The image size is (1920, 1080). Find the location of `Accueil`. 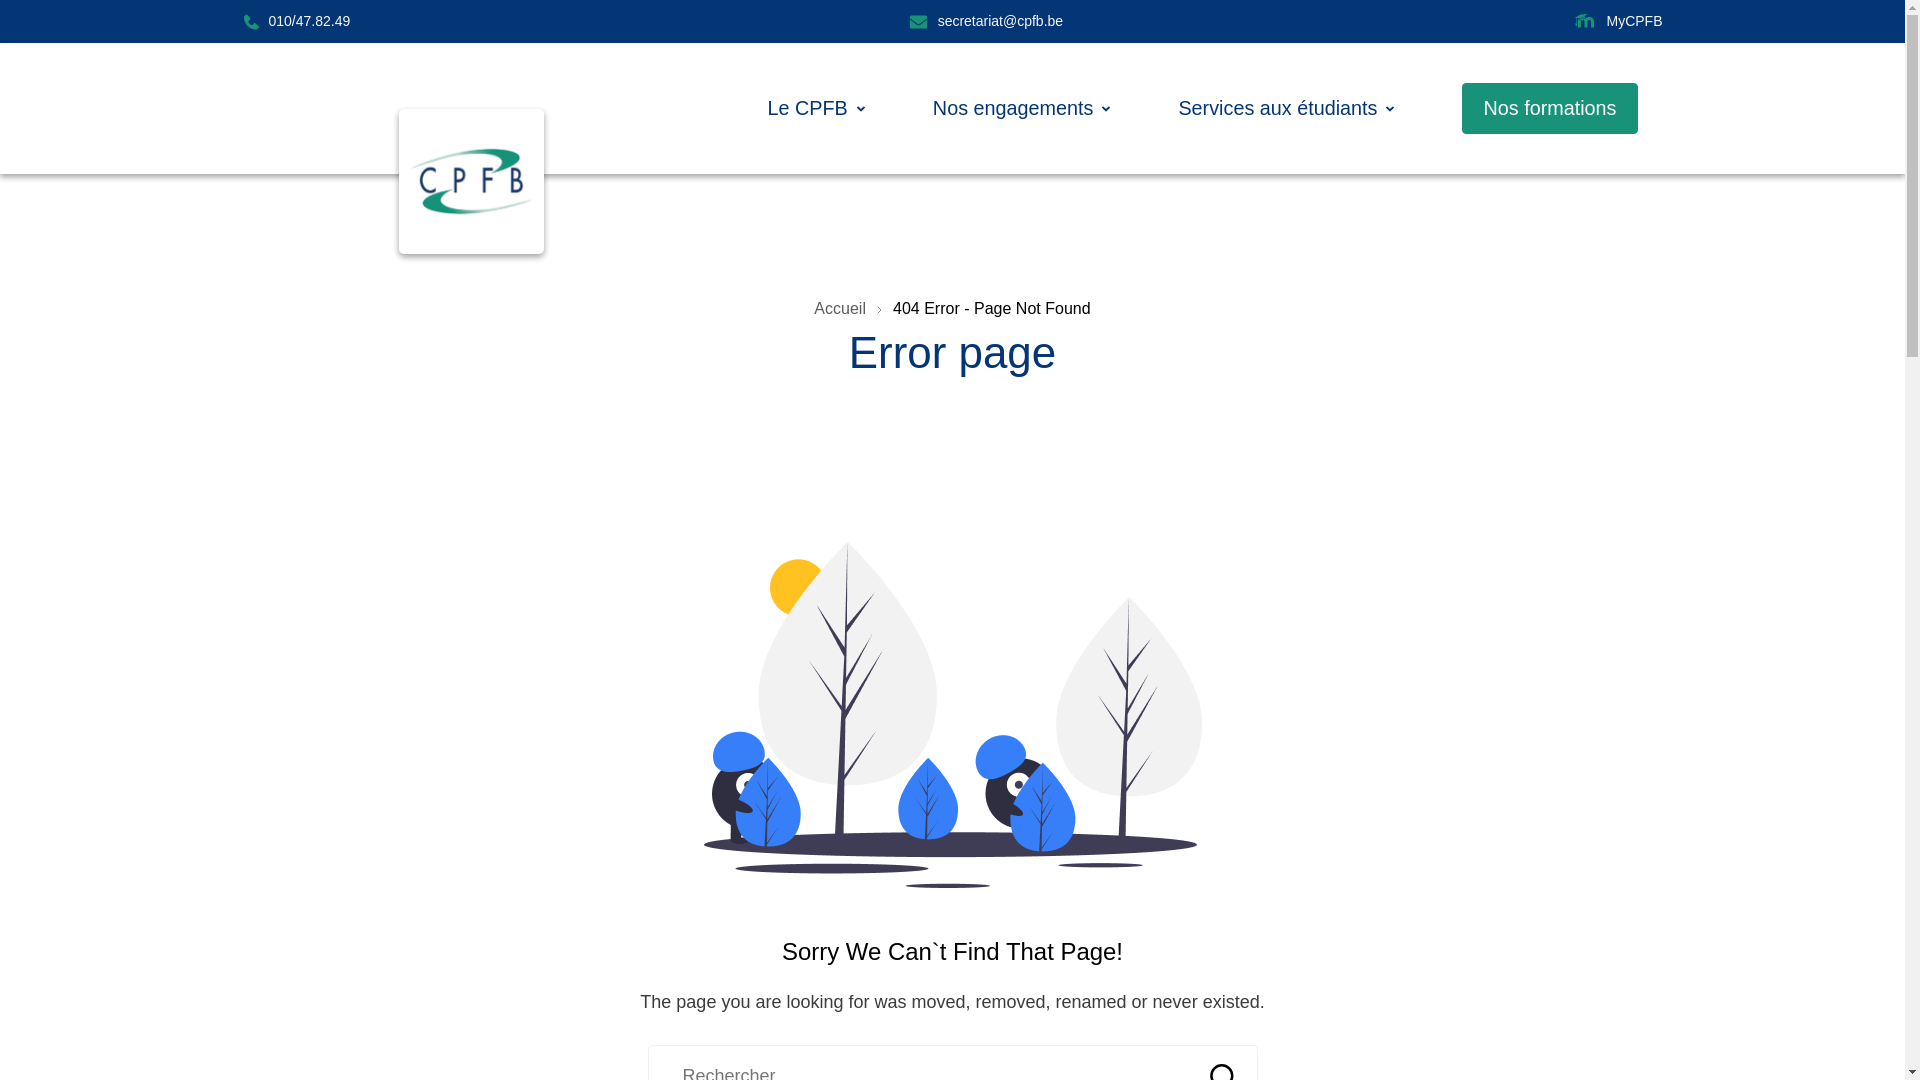

Accueil is located at coordinates (840, 308).